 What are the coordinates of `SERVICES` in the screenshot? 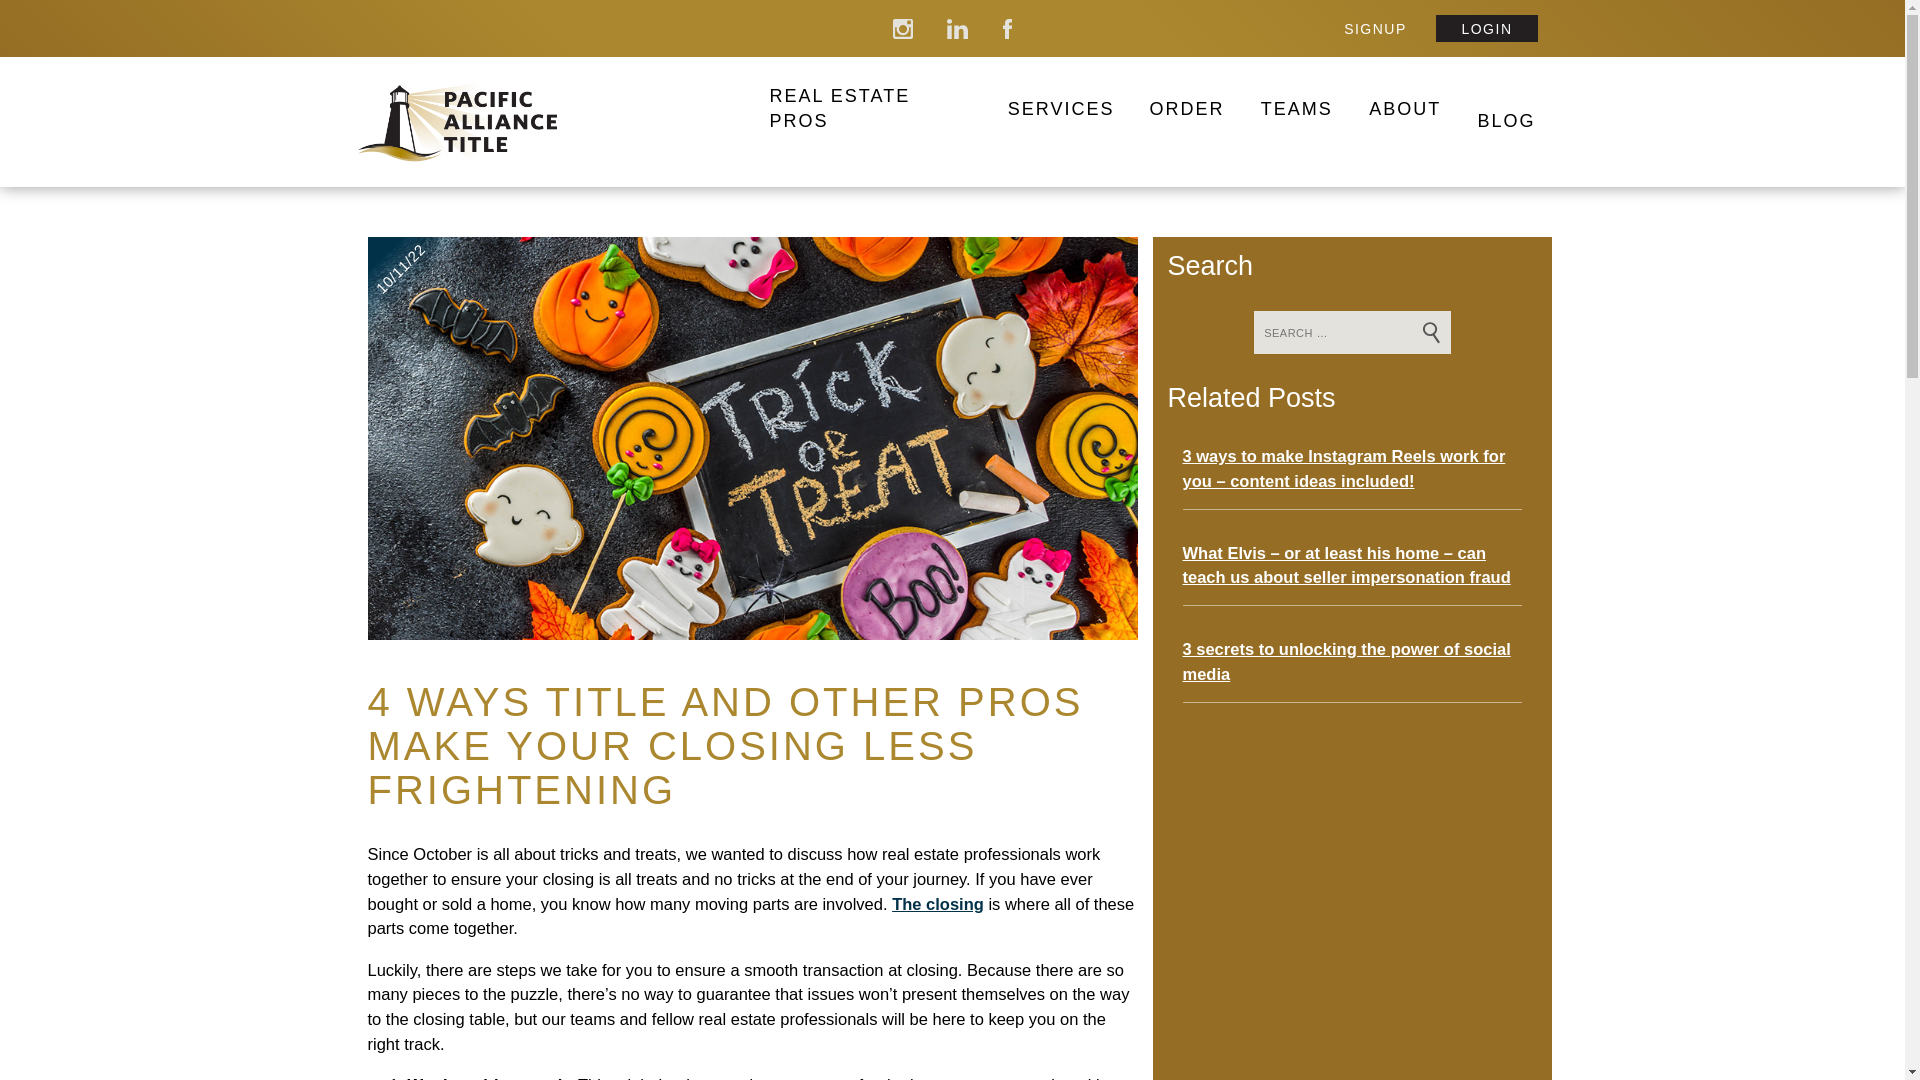 It's located at (1062, 108).